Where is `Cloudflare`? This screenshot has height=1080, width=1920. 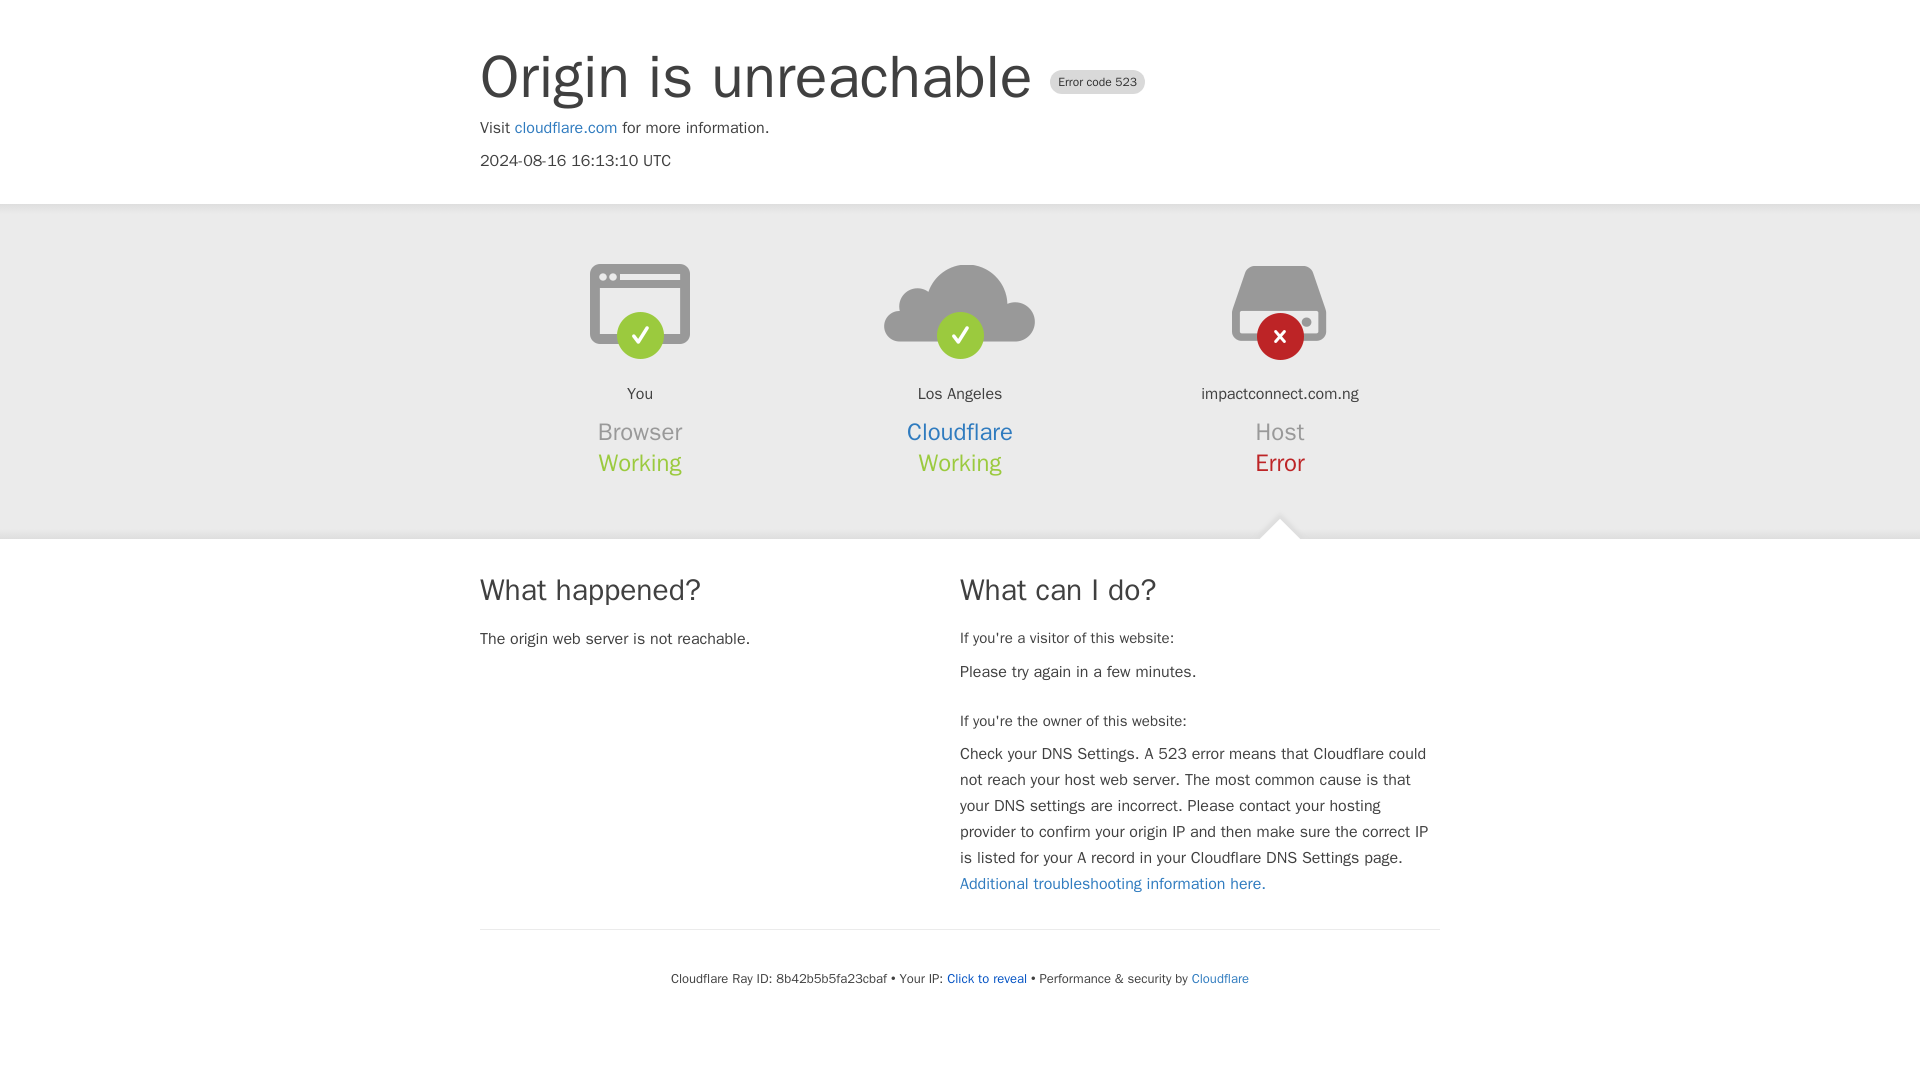
Cloudflare is located at coordinates (1220, 978).